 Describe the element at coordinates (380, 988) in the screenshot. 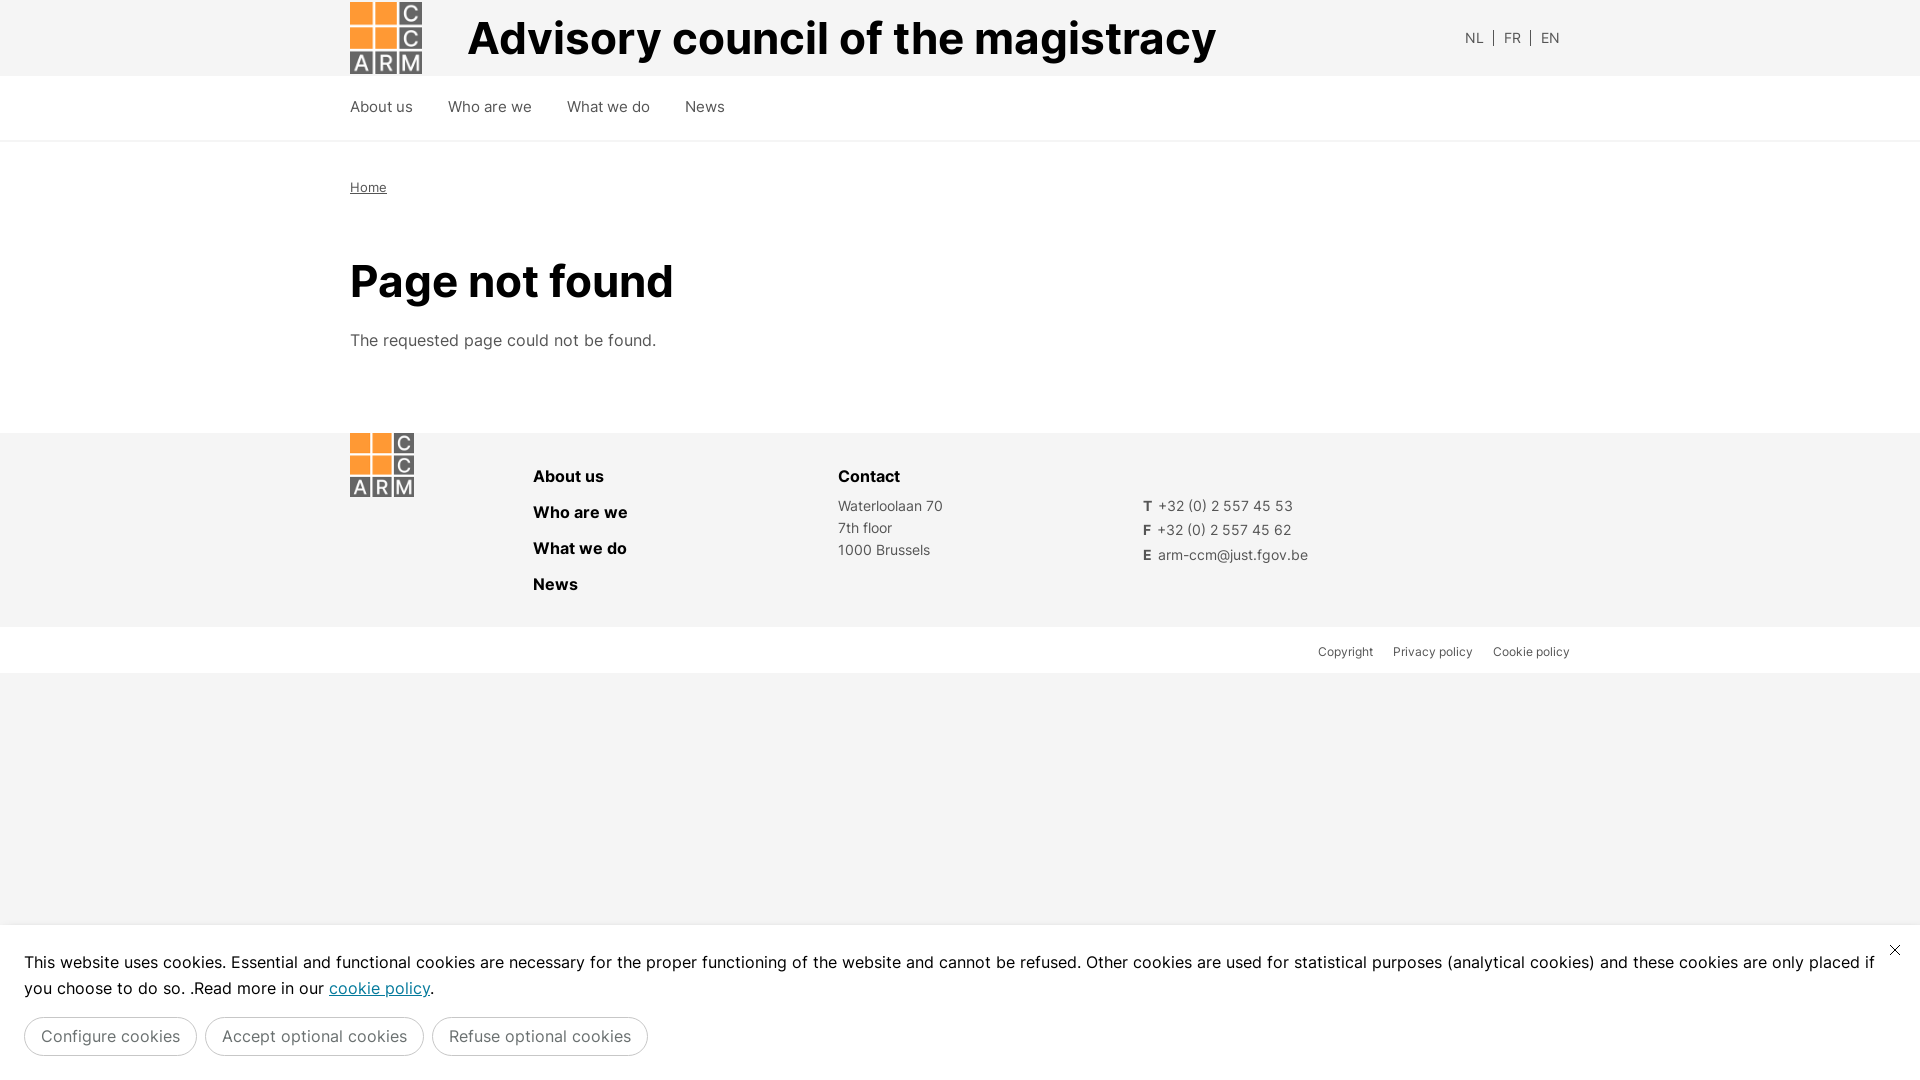

I see `cookie policy` at that location.